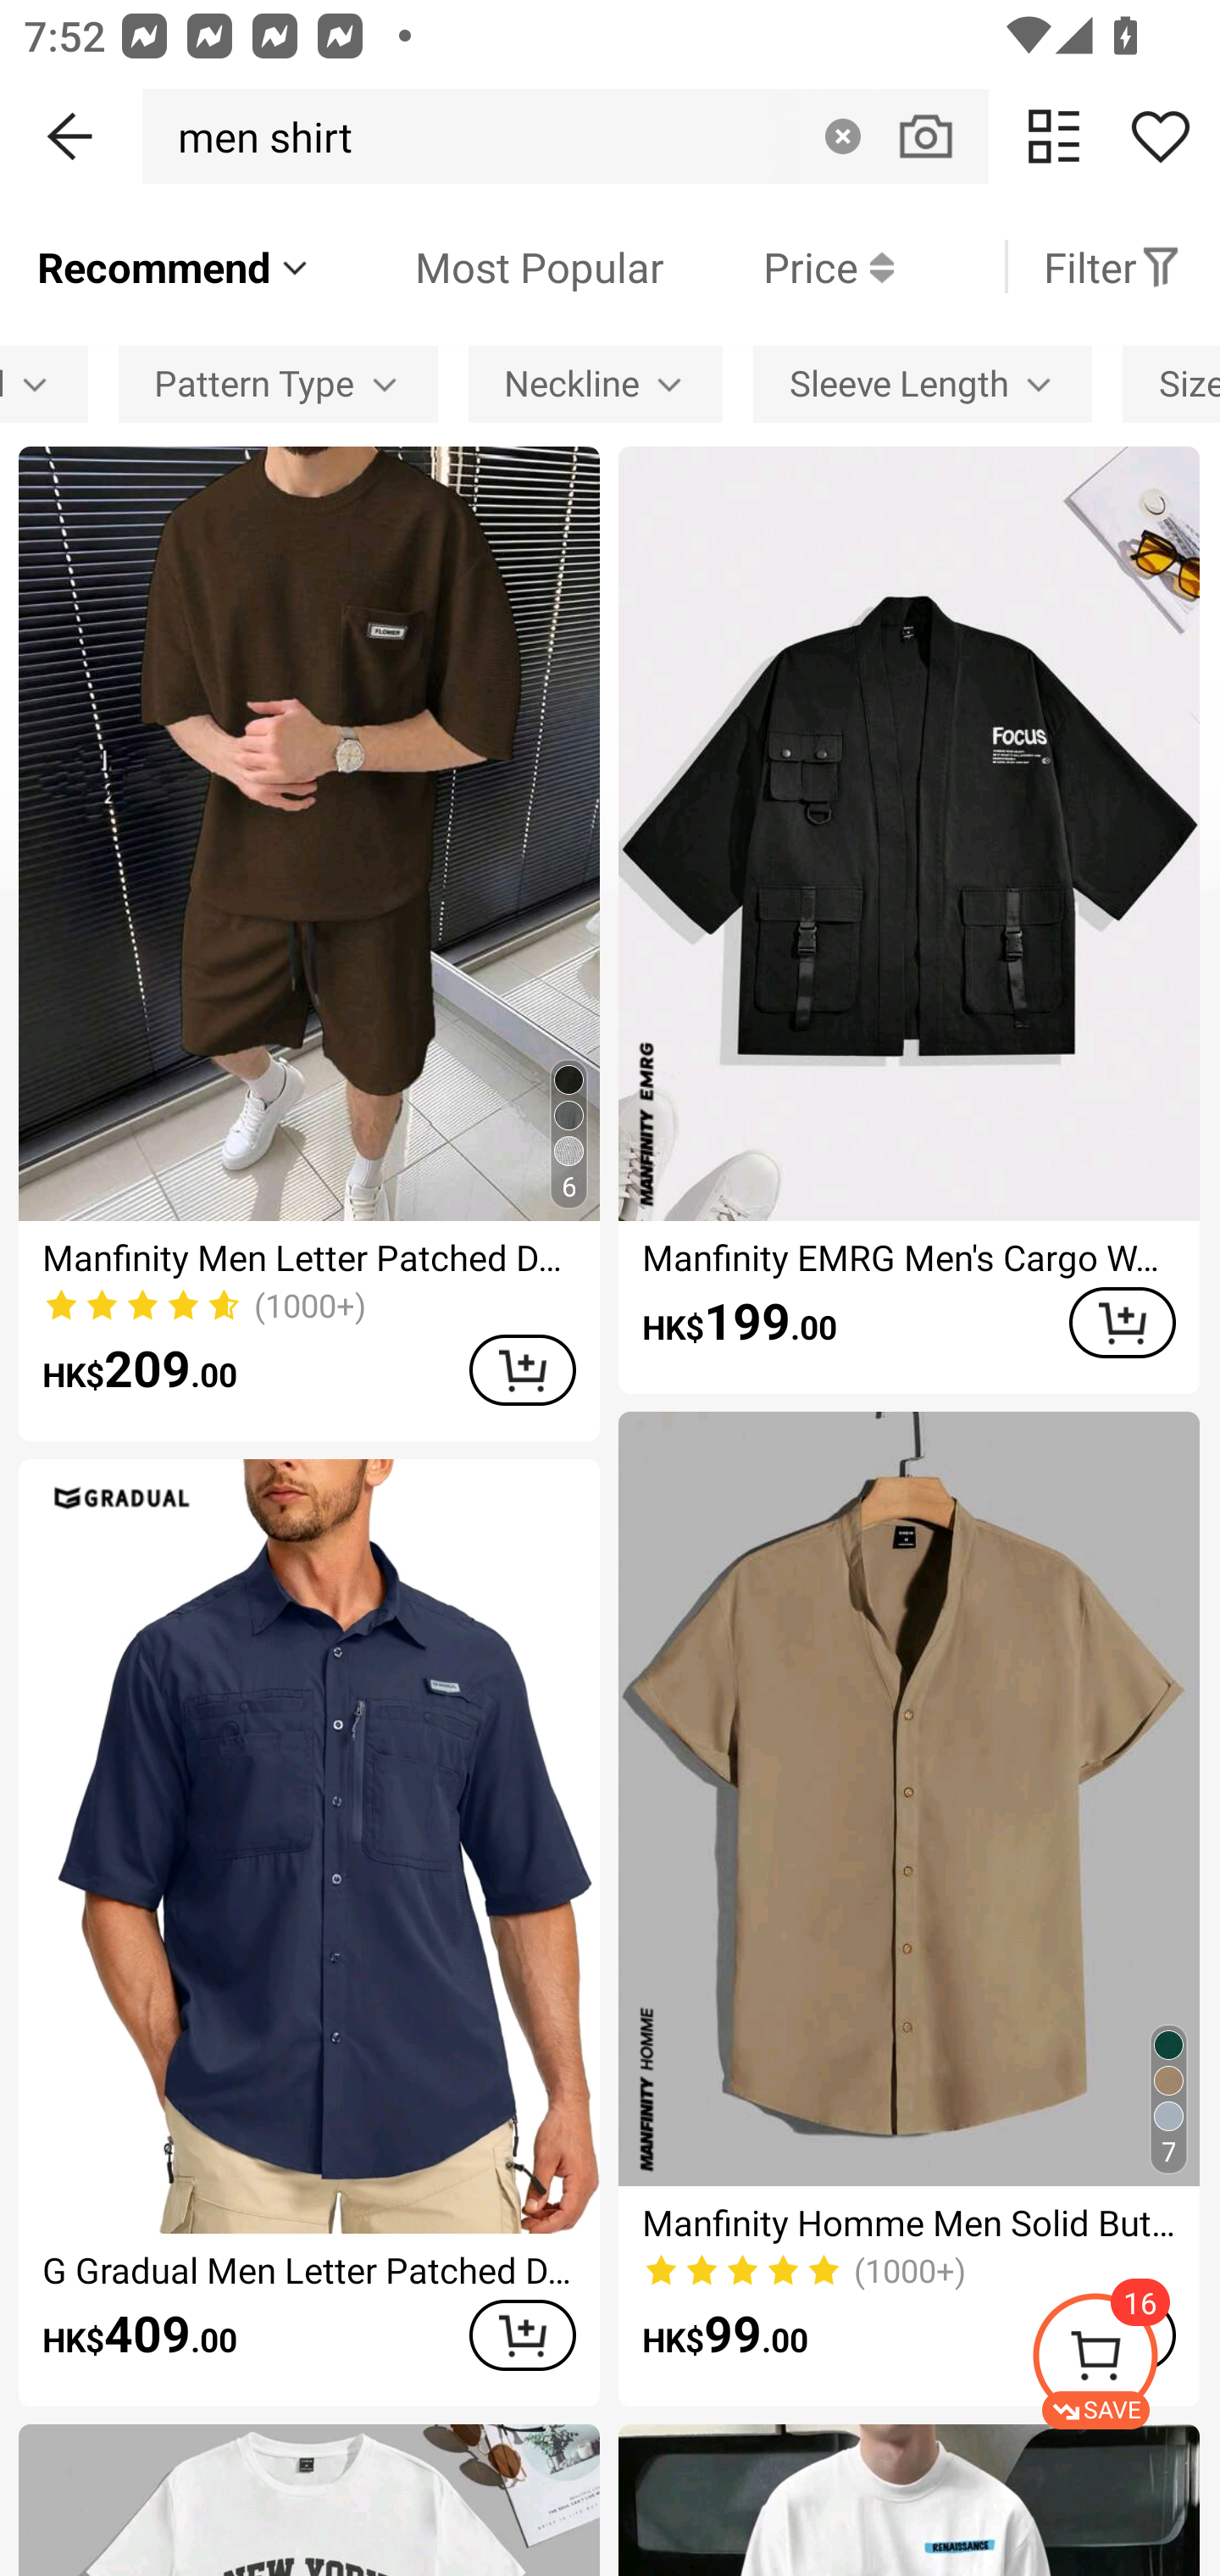  Describe the element at coordinates (175, 266) in the screenshot. I see `Recommend` at that location.